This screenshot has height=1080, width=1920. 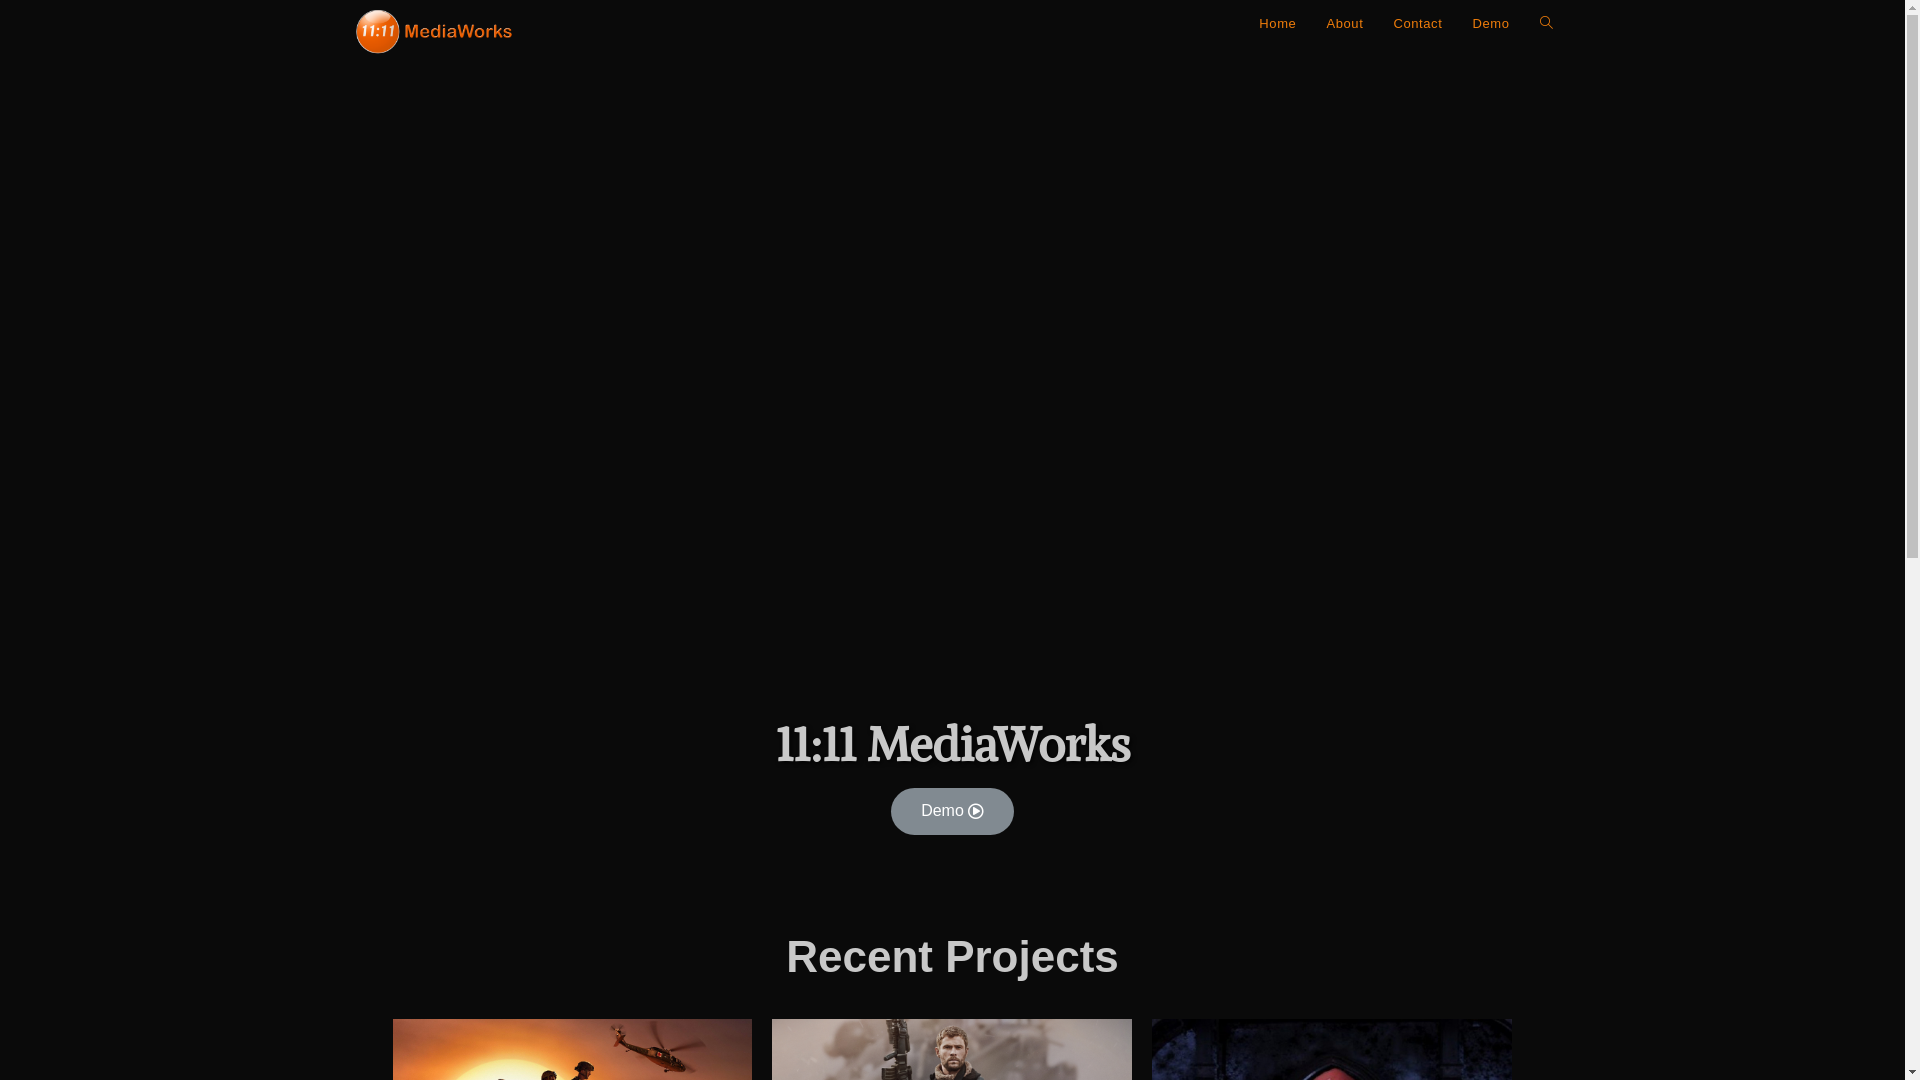 What do you see at coordinates (1490, 24) in the screenshot?
I see `Demo` at bounding box center [1490, 24].